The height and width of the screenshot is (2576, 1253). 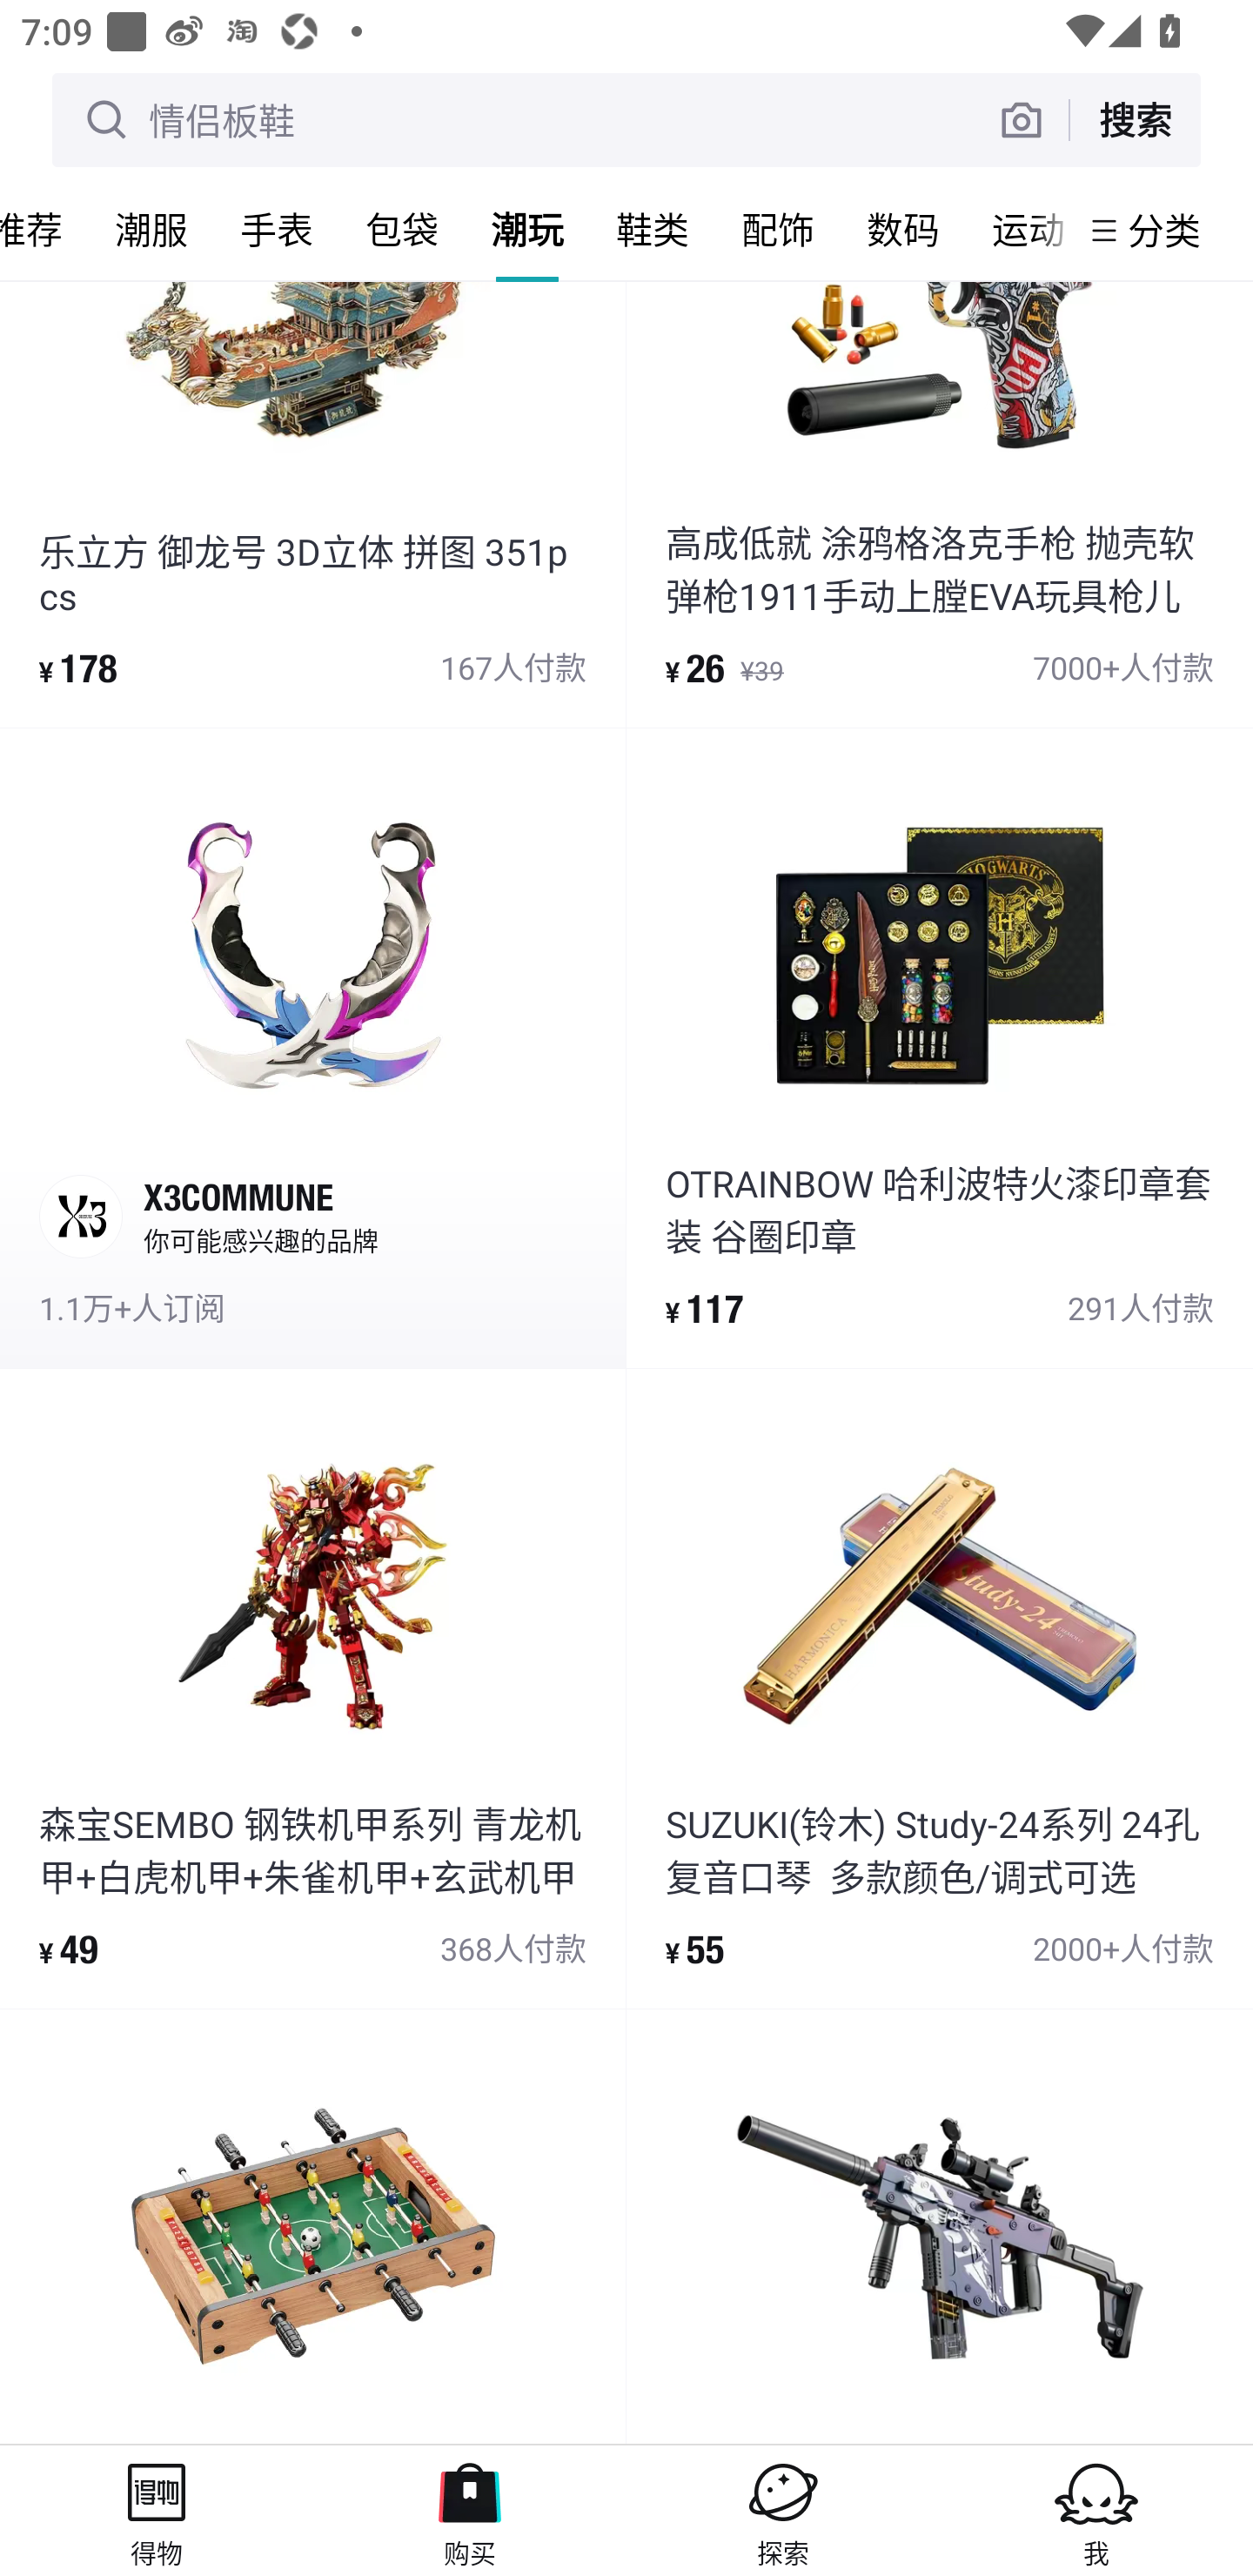 What do you see at coordinates (903, 229) in the screenshot?
I see `数码` at bounding box center [903, 229].